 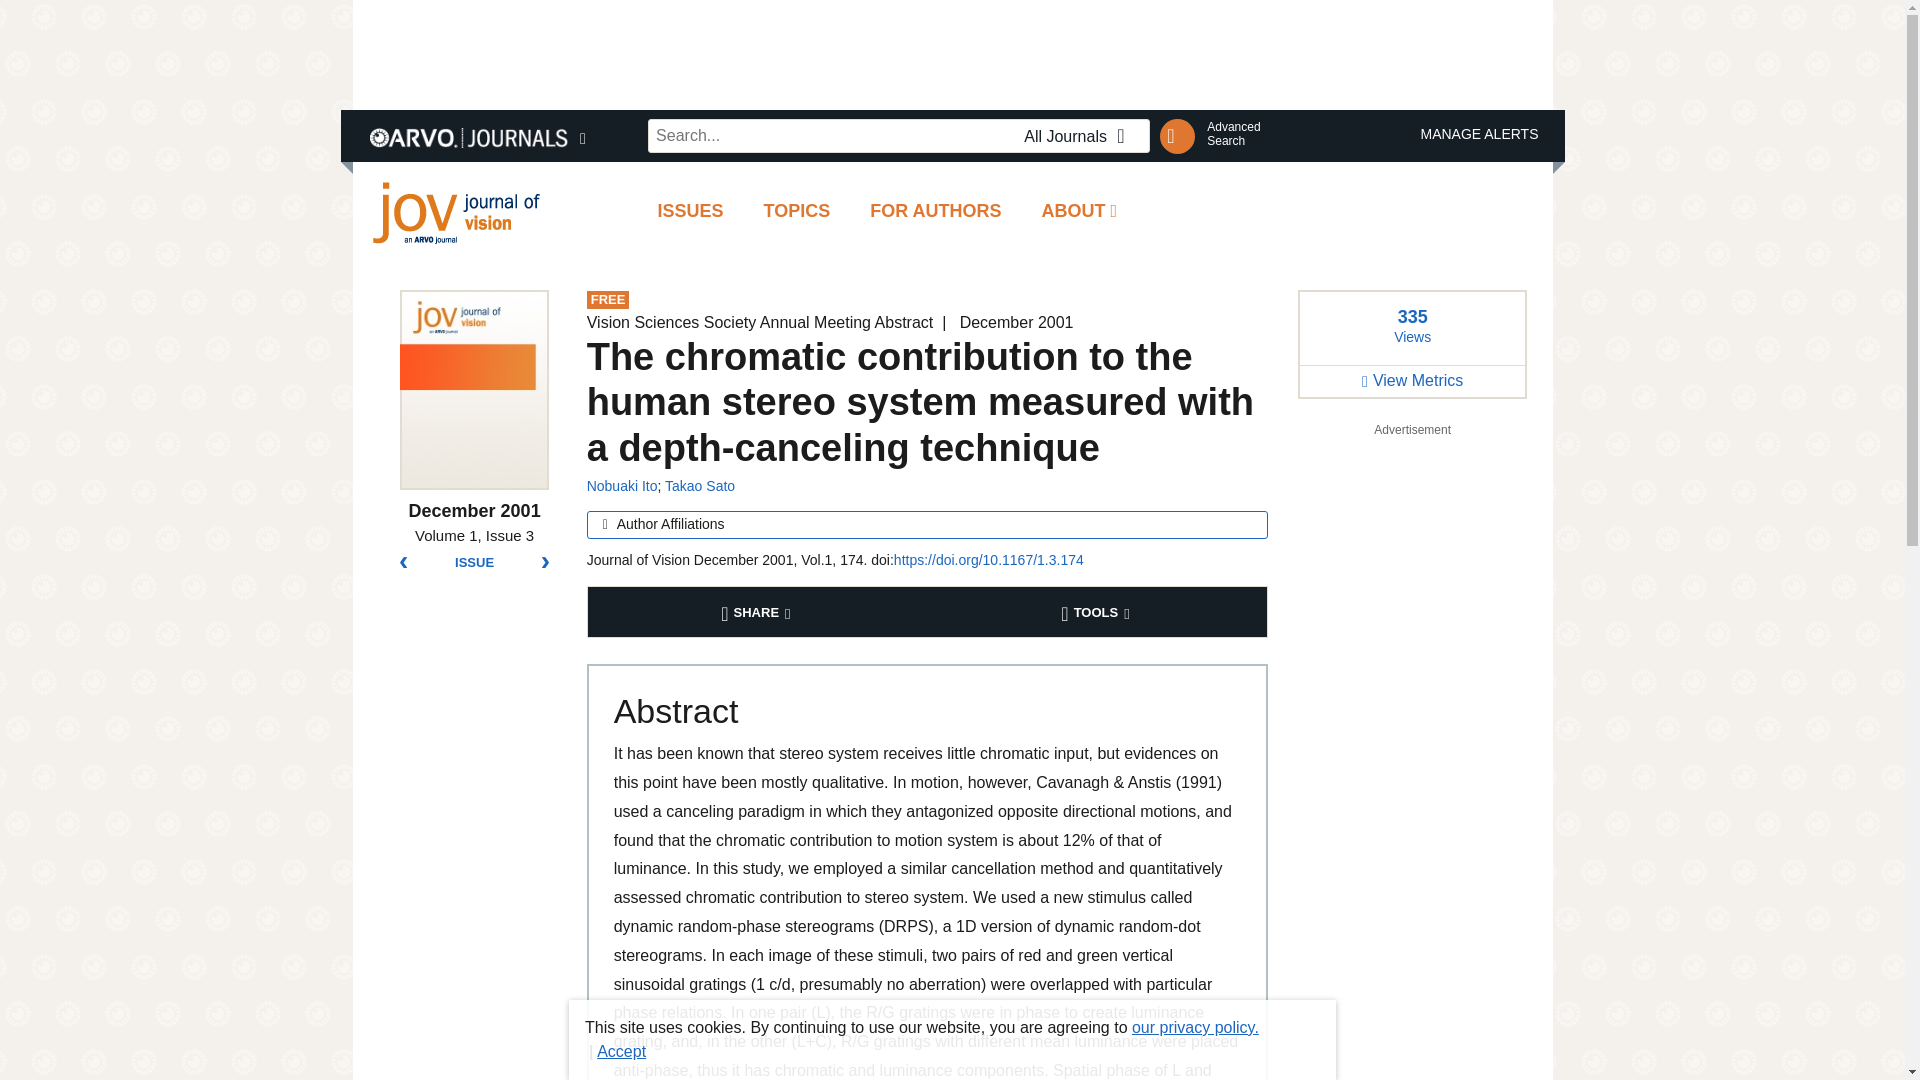 I want to click on ISSUES, so click(x=951, y=54).